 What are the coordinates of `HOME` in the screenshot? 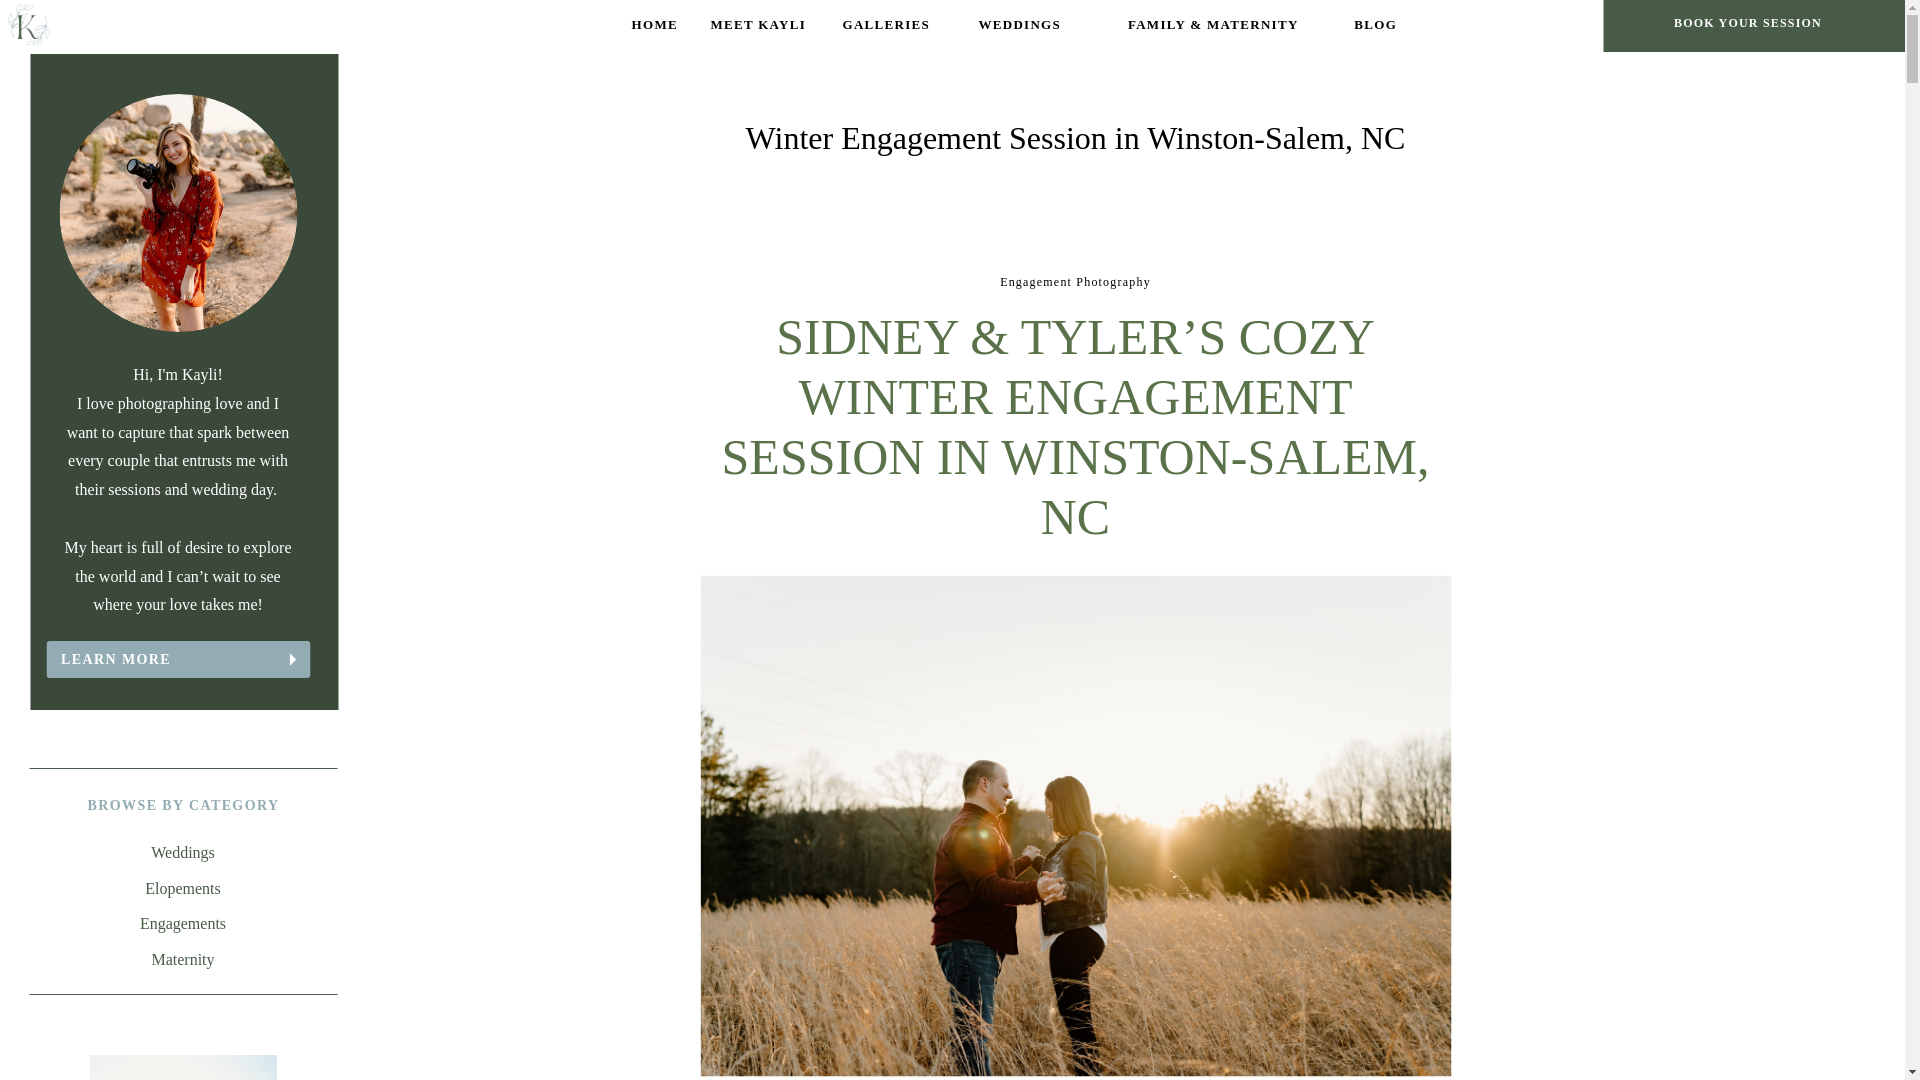 It's located at (654, 25).